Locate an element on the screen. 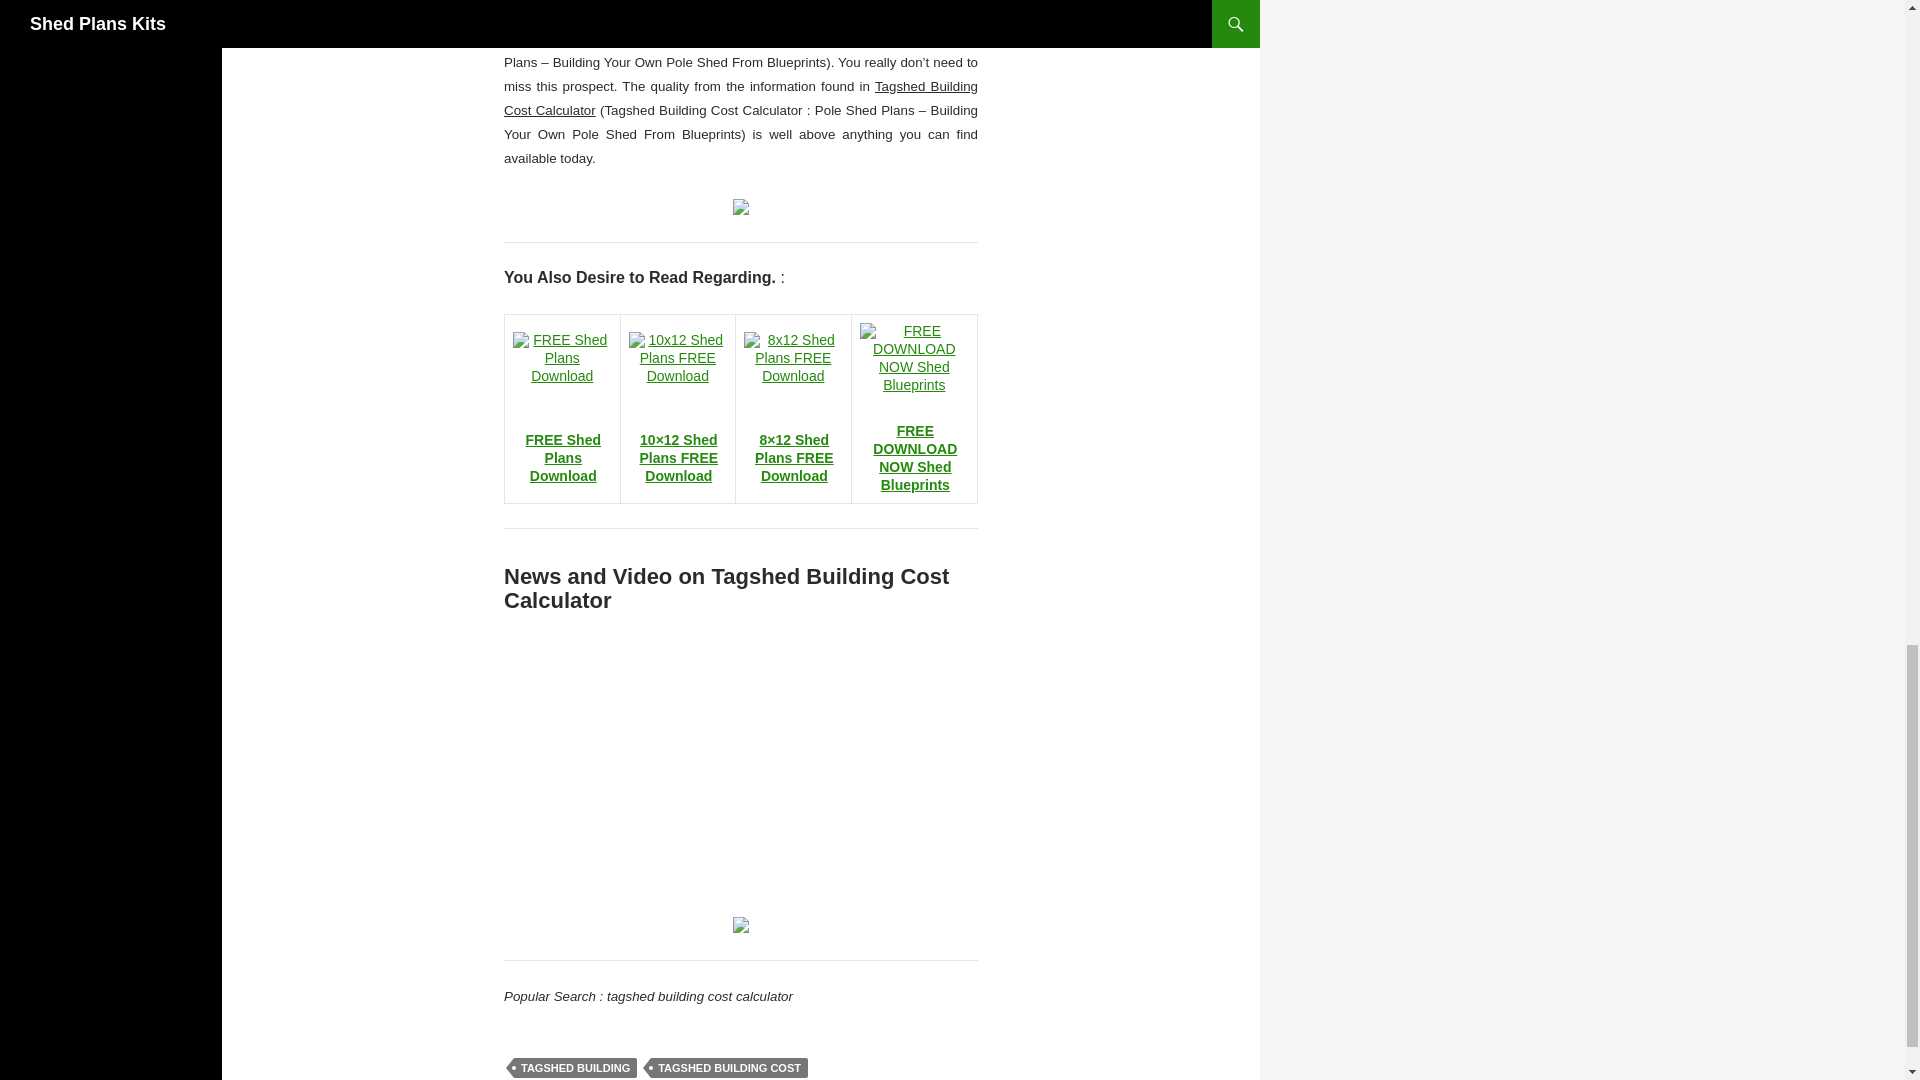 The height and width of the screenshot is (1080, 1920). TAGSHED BUILDING is located at coordinates (576, 1068).